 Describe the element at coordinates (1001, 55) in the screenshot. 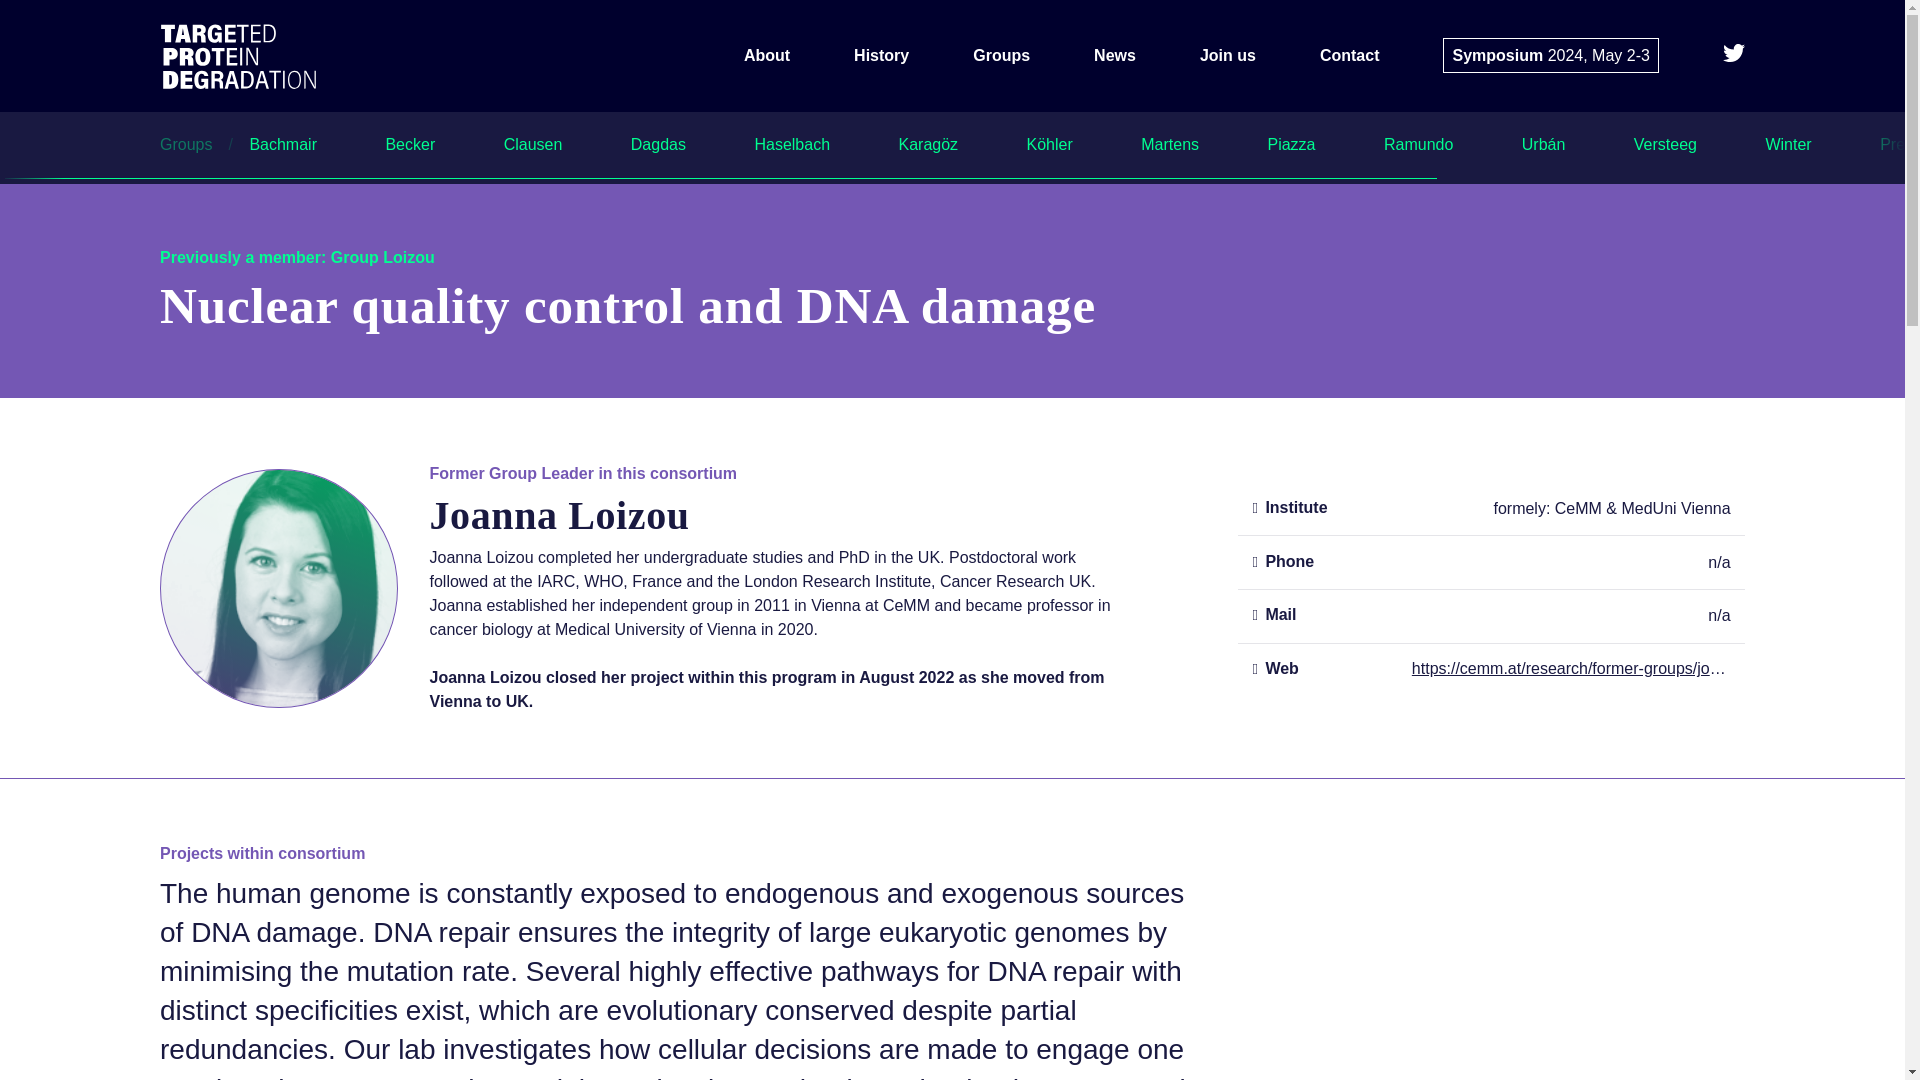

I see `Groups` at that location.